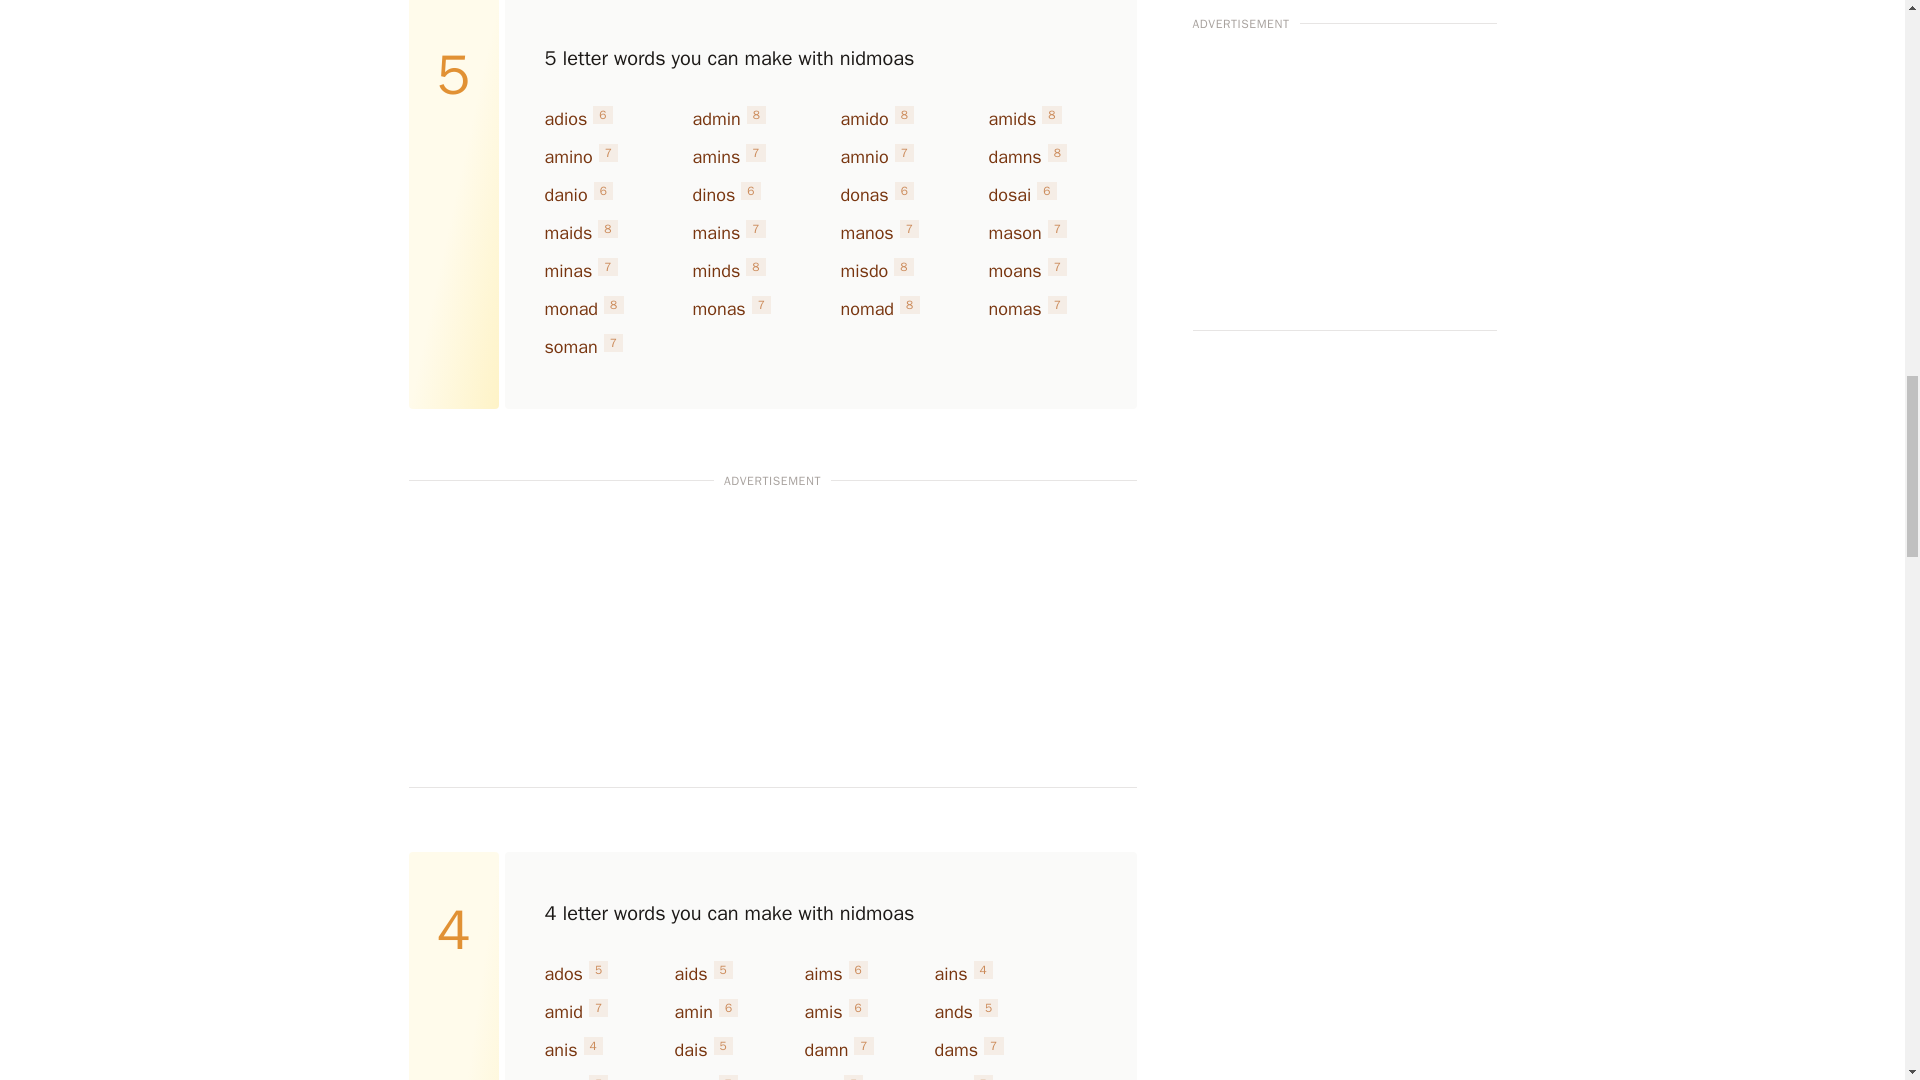 Image resolution: width=1920 pixels, height=1080 pixels. Describe the element at coordinates (1010, 194) in the screenshot. I see `dosai` at that location.